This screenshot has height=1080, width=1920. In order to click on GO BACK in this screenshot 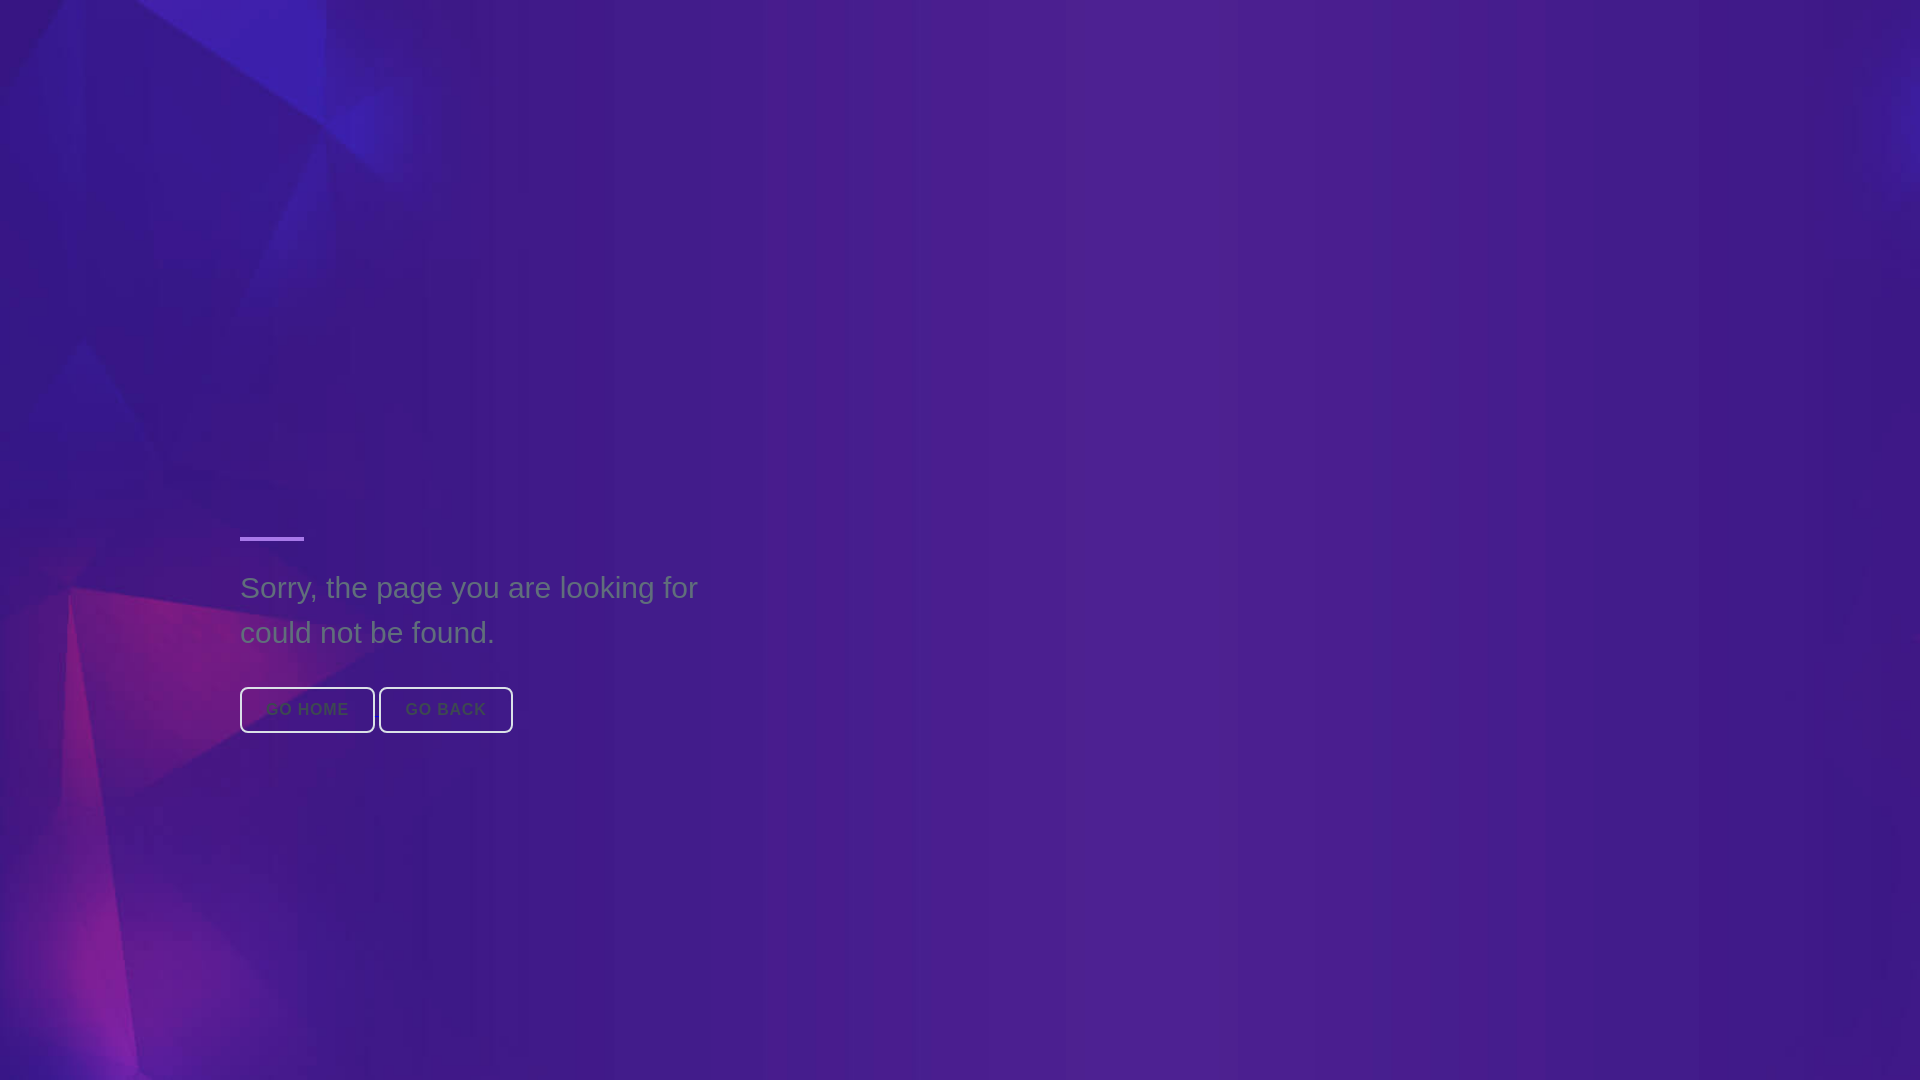, I will do `click(446, 710)`.